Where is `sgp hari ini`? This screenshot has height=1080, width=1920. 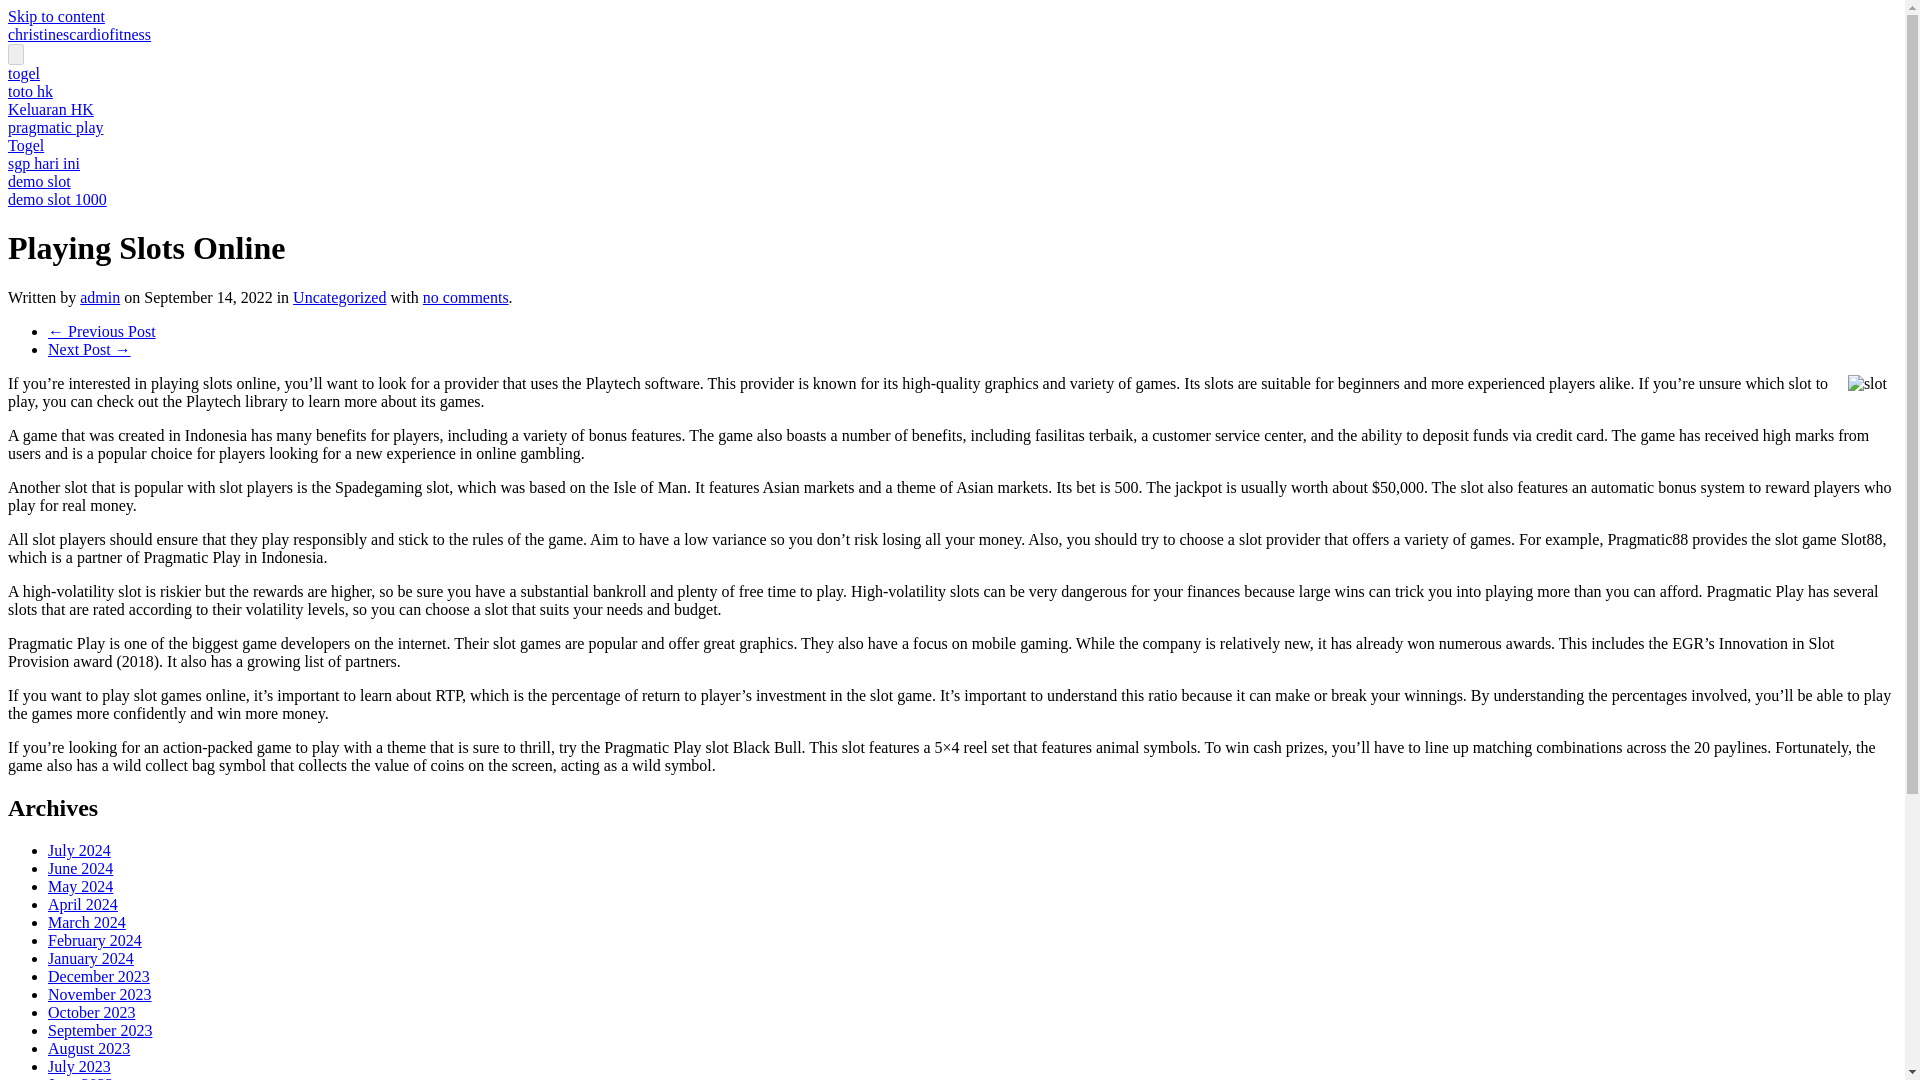 sgp hari ini is located at coordinates (44, 163).